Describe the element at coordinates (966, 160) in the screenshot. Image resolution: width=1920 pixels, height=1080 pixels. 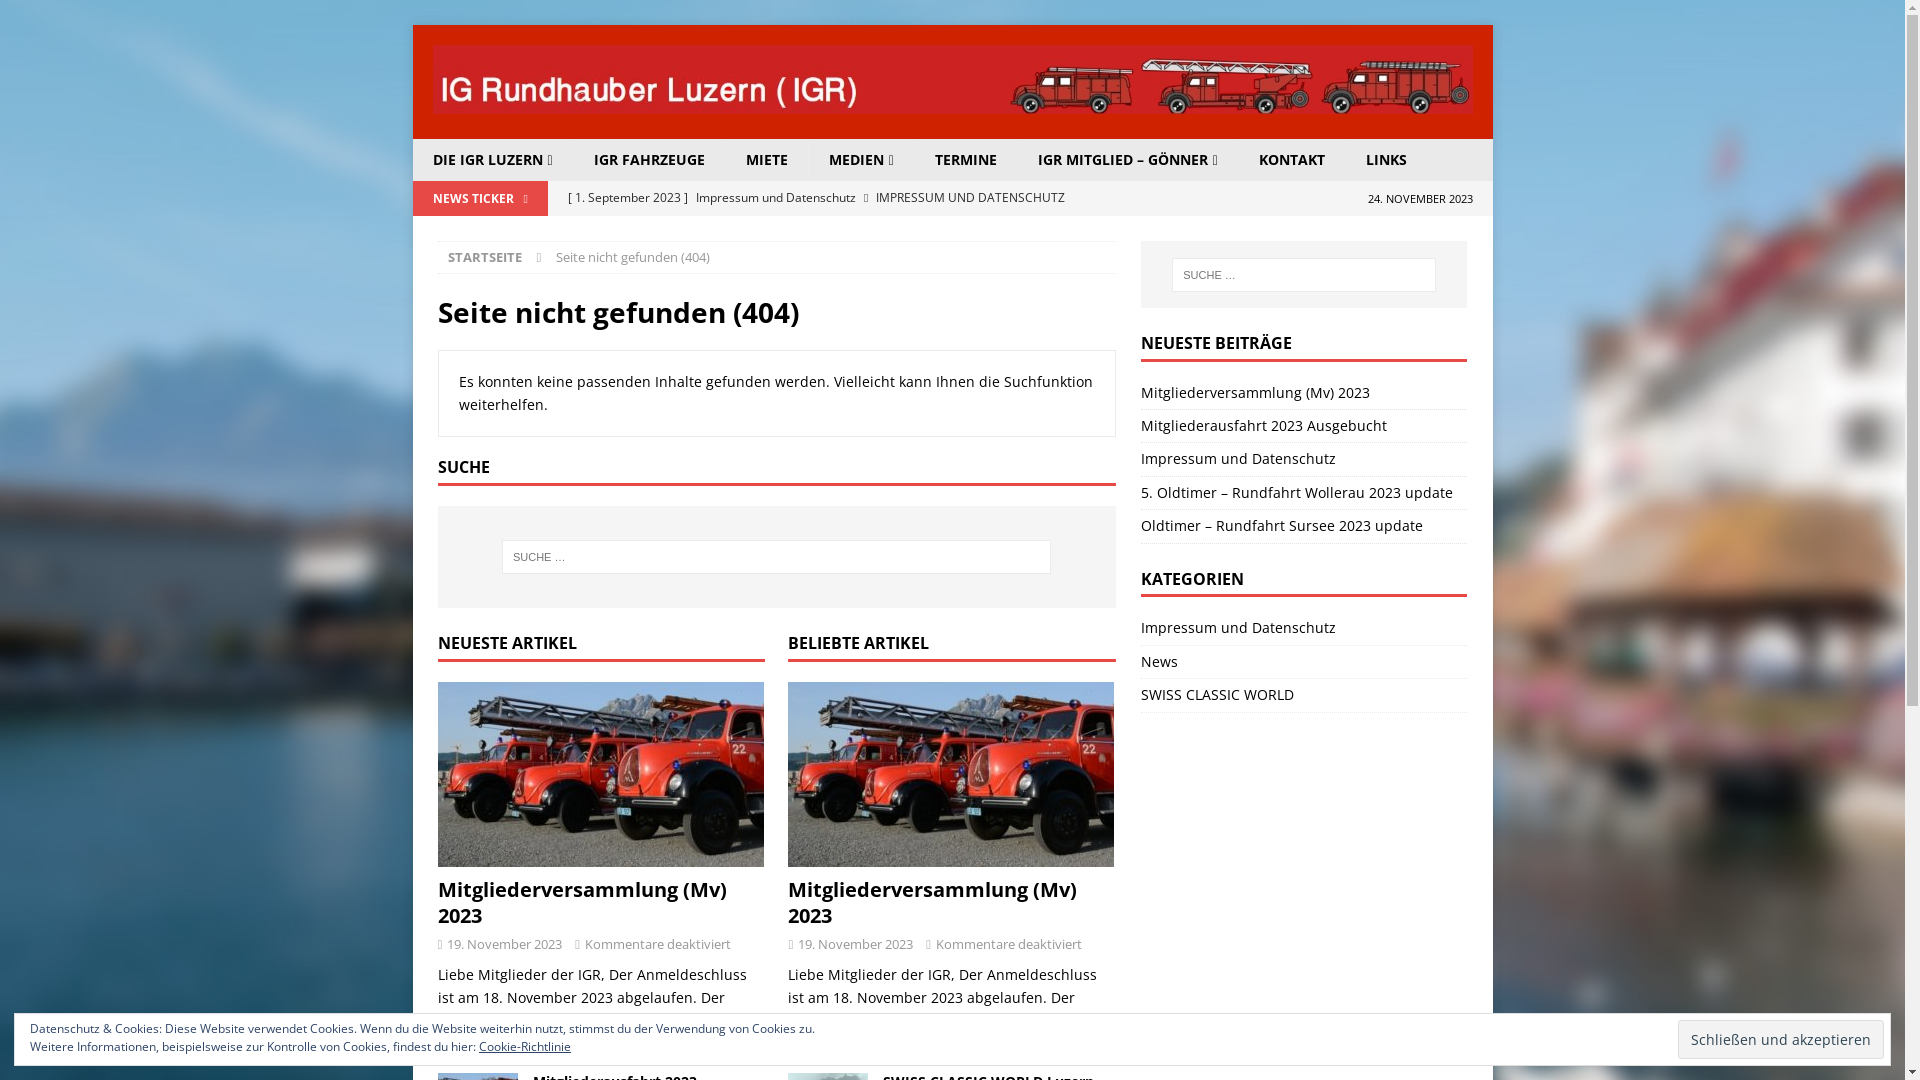
I see `TERMINE` at that location.